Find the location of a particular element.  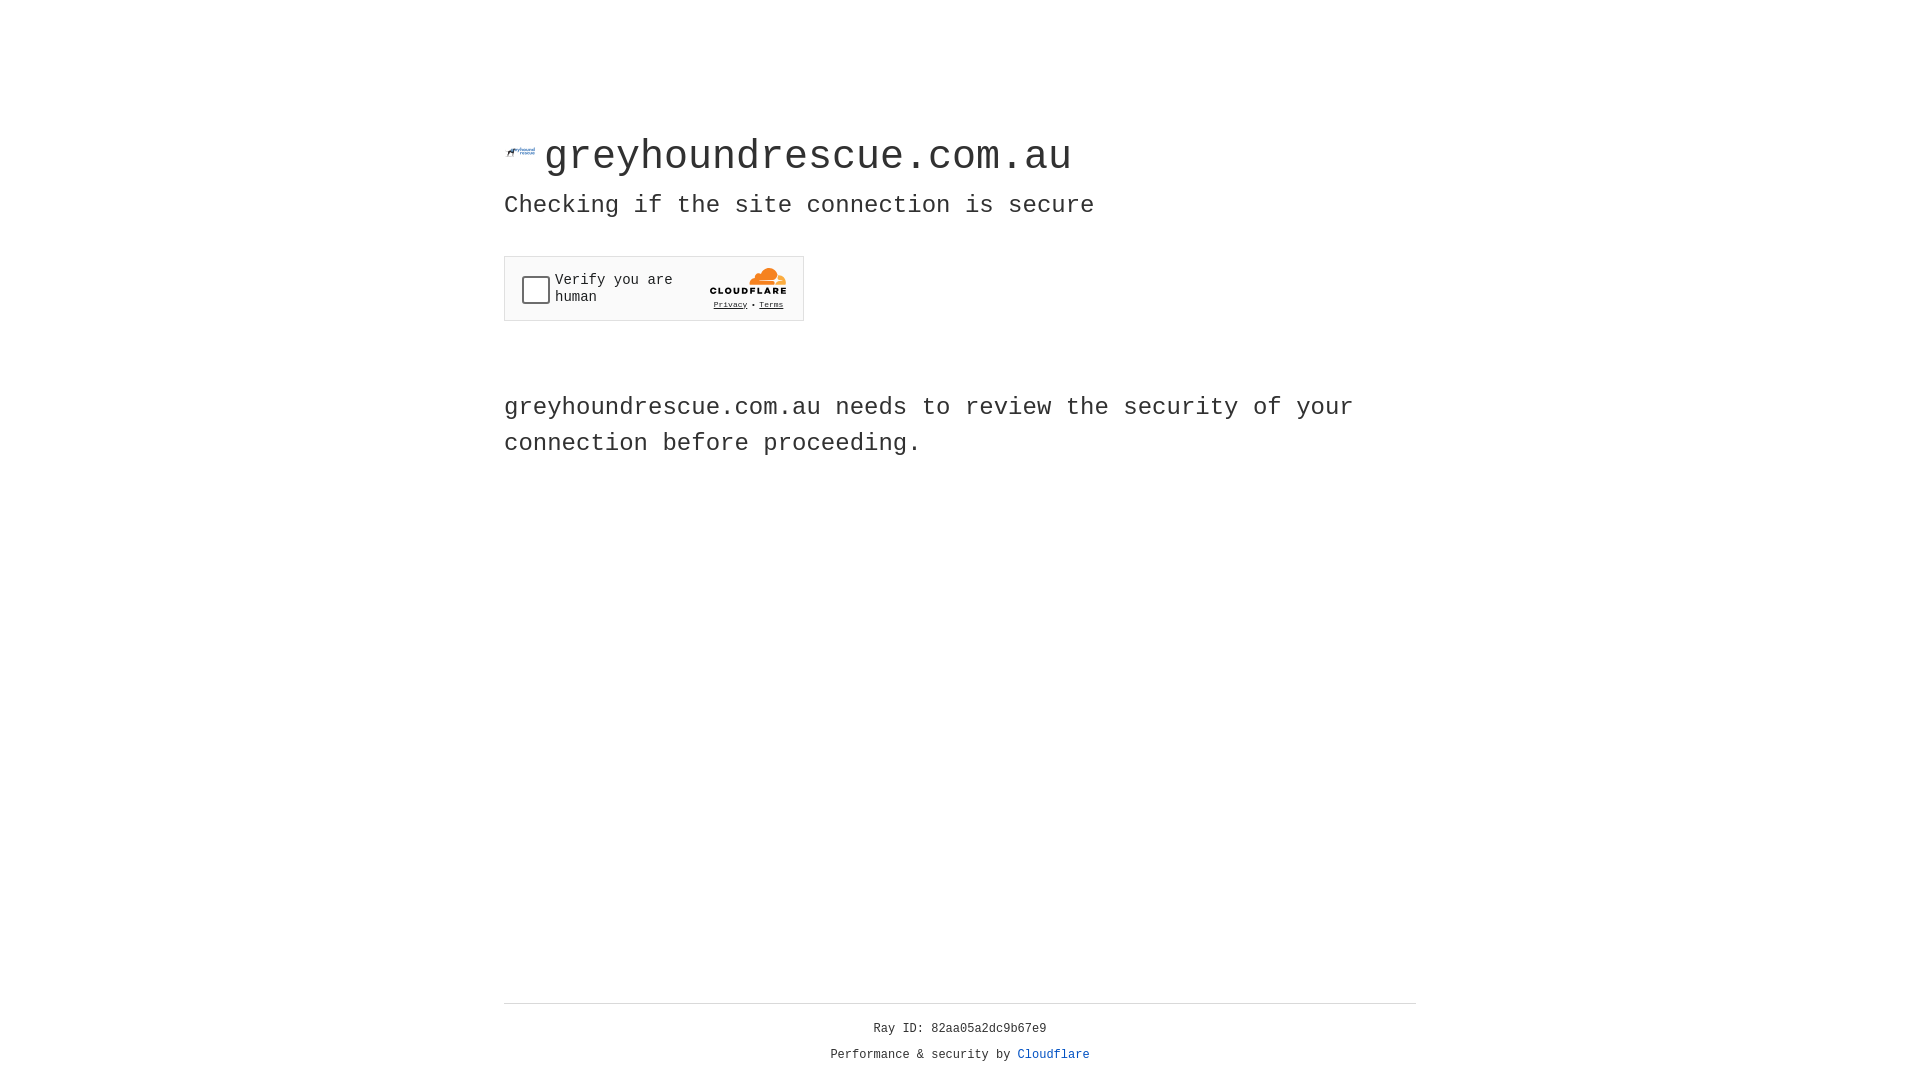

Widget containing a Cloudflare security challenge is located at coordinates (654, 288).